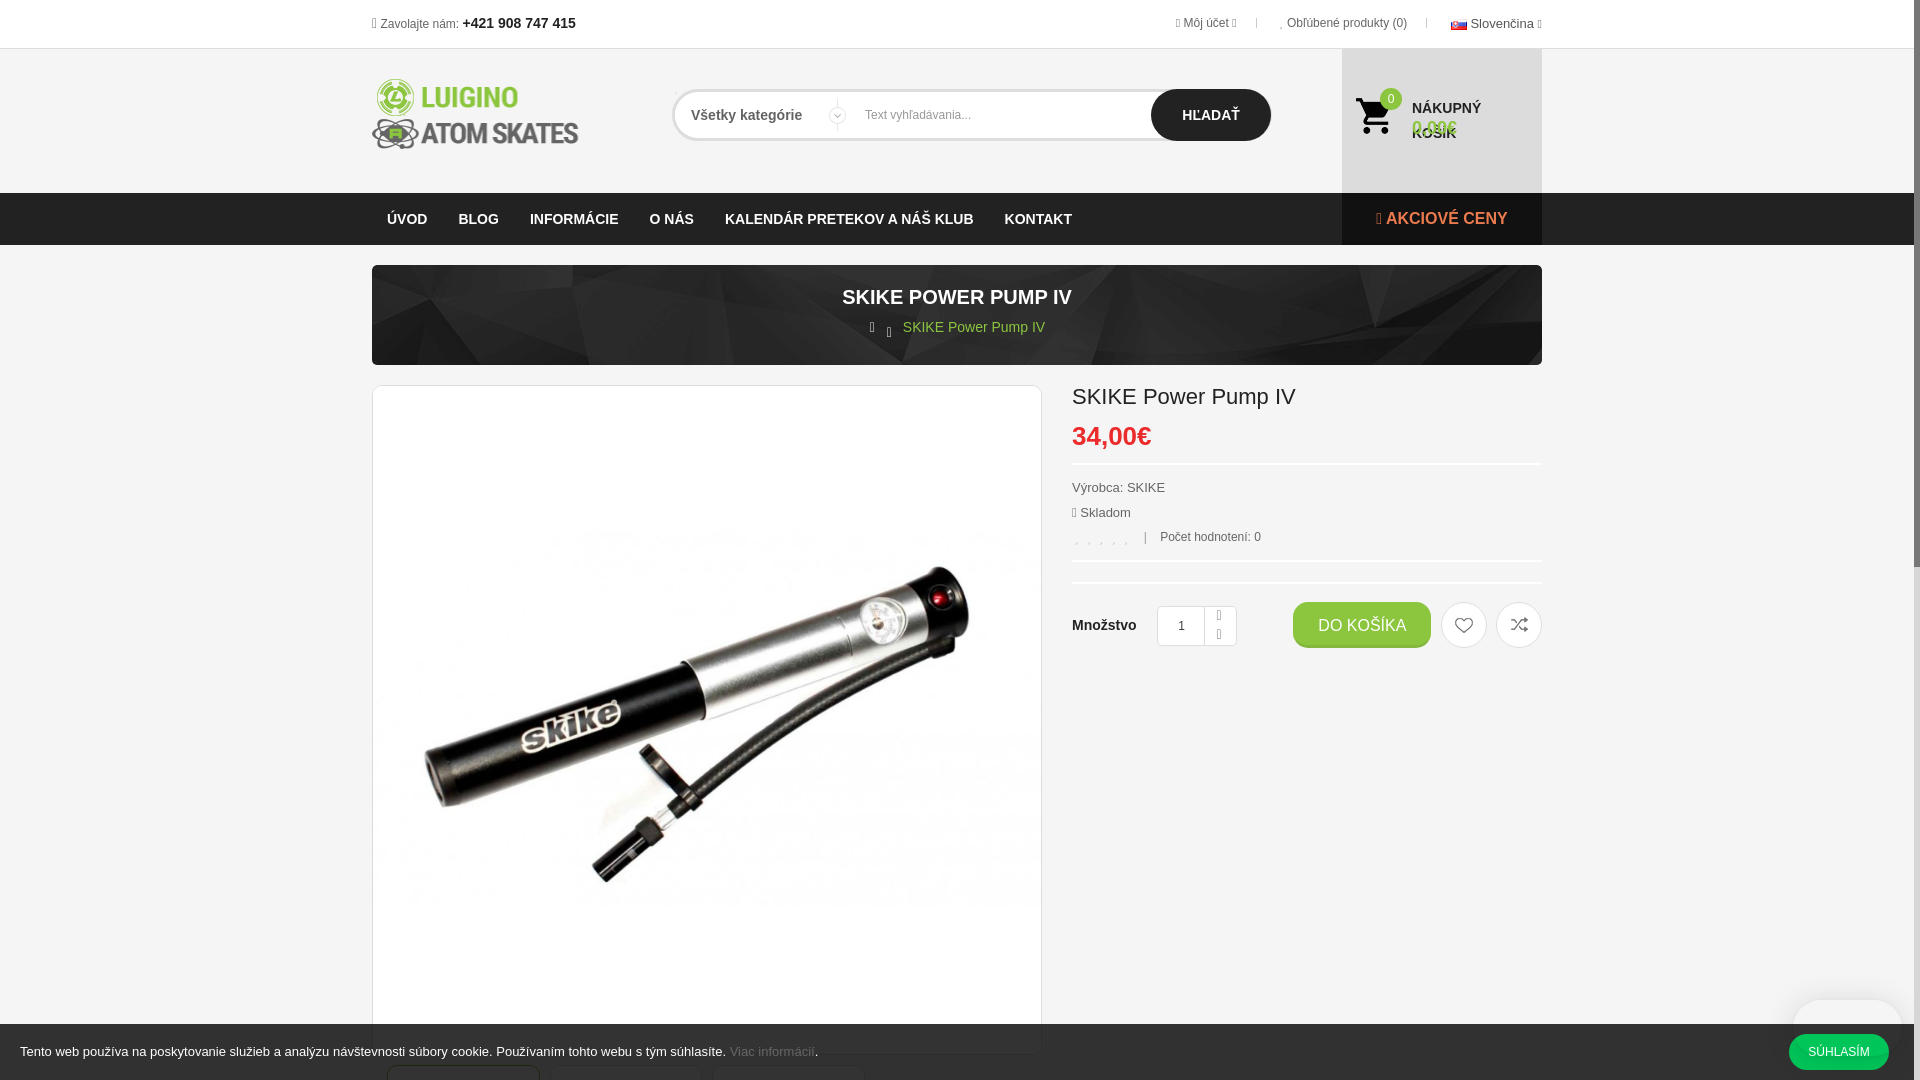 The image size is (1920, 1080). Describe the element at coordinates (626, 1072) in the screenshot. I see `SKIKE Power Pump IV` at that location.